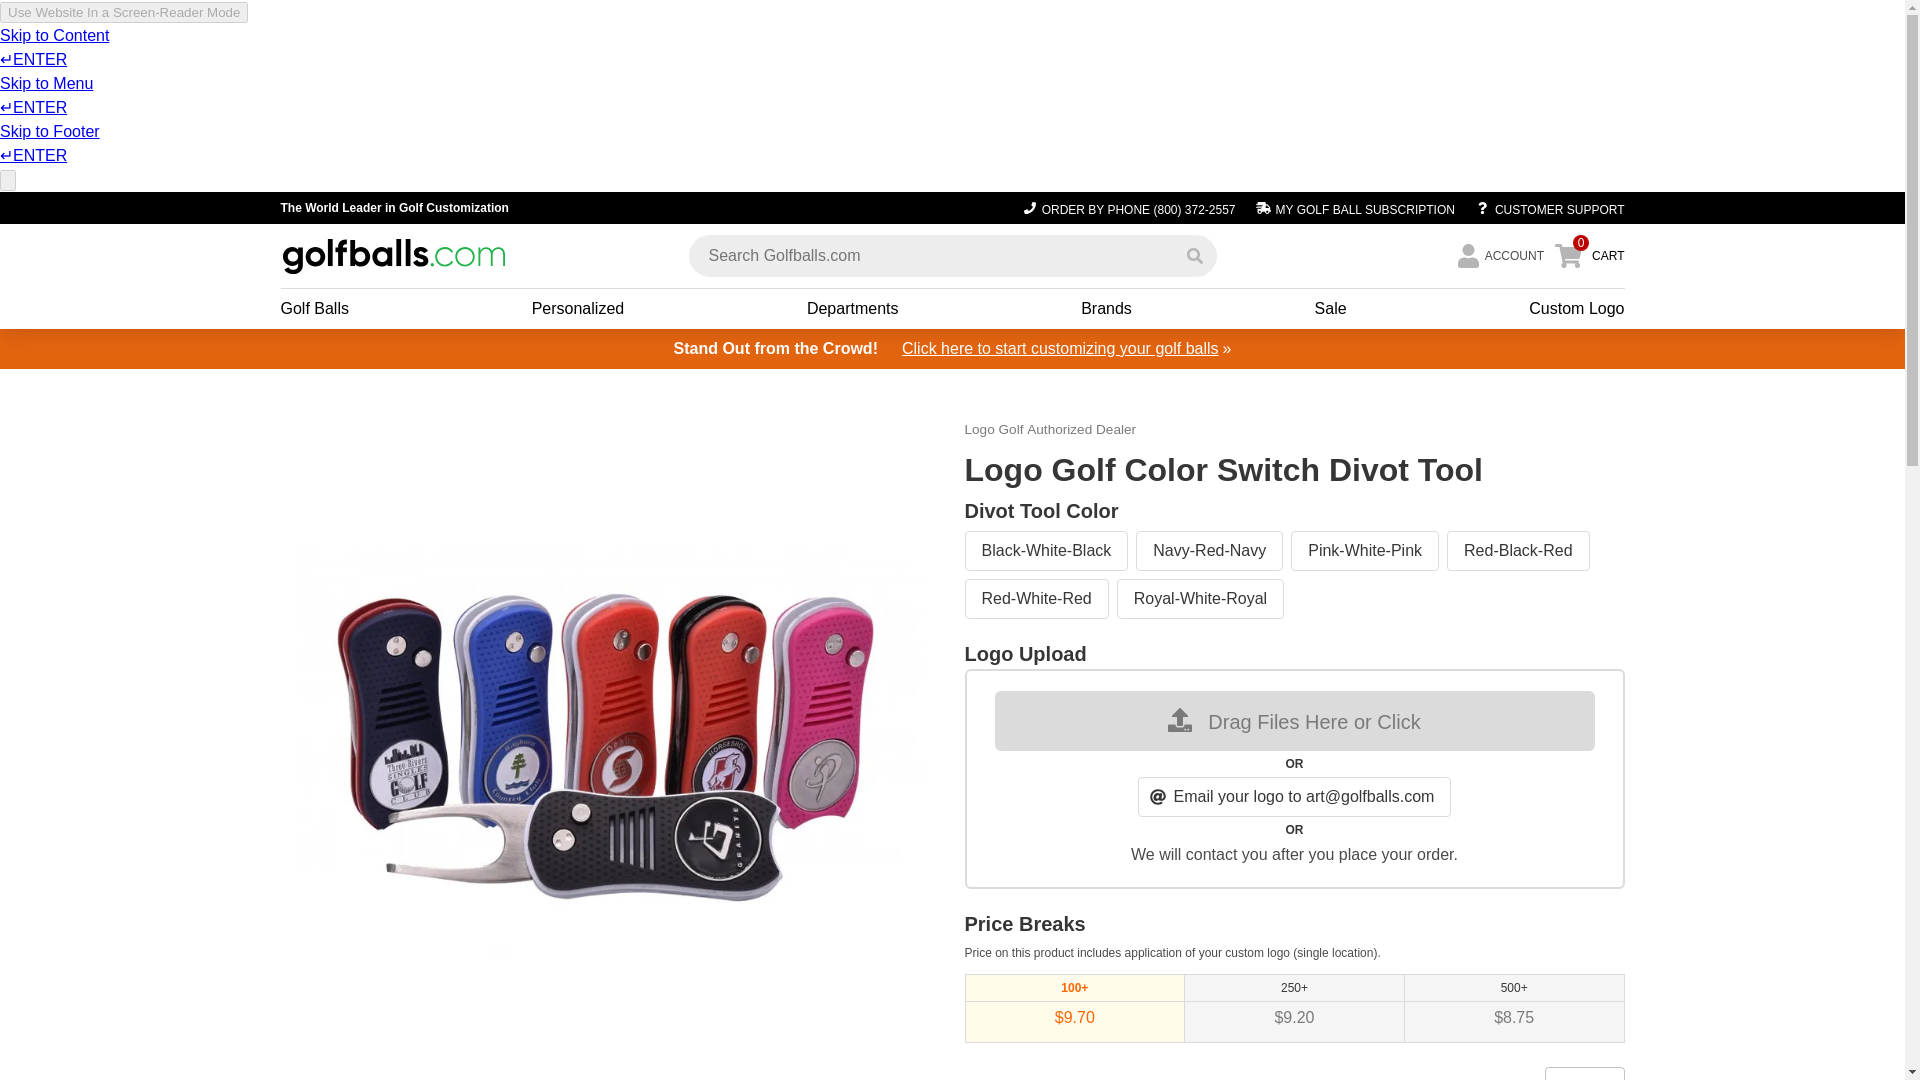  Describe the element at coordinates (1200, 598) in the screenshot. I see `Royal-White-Royal` at that location.